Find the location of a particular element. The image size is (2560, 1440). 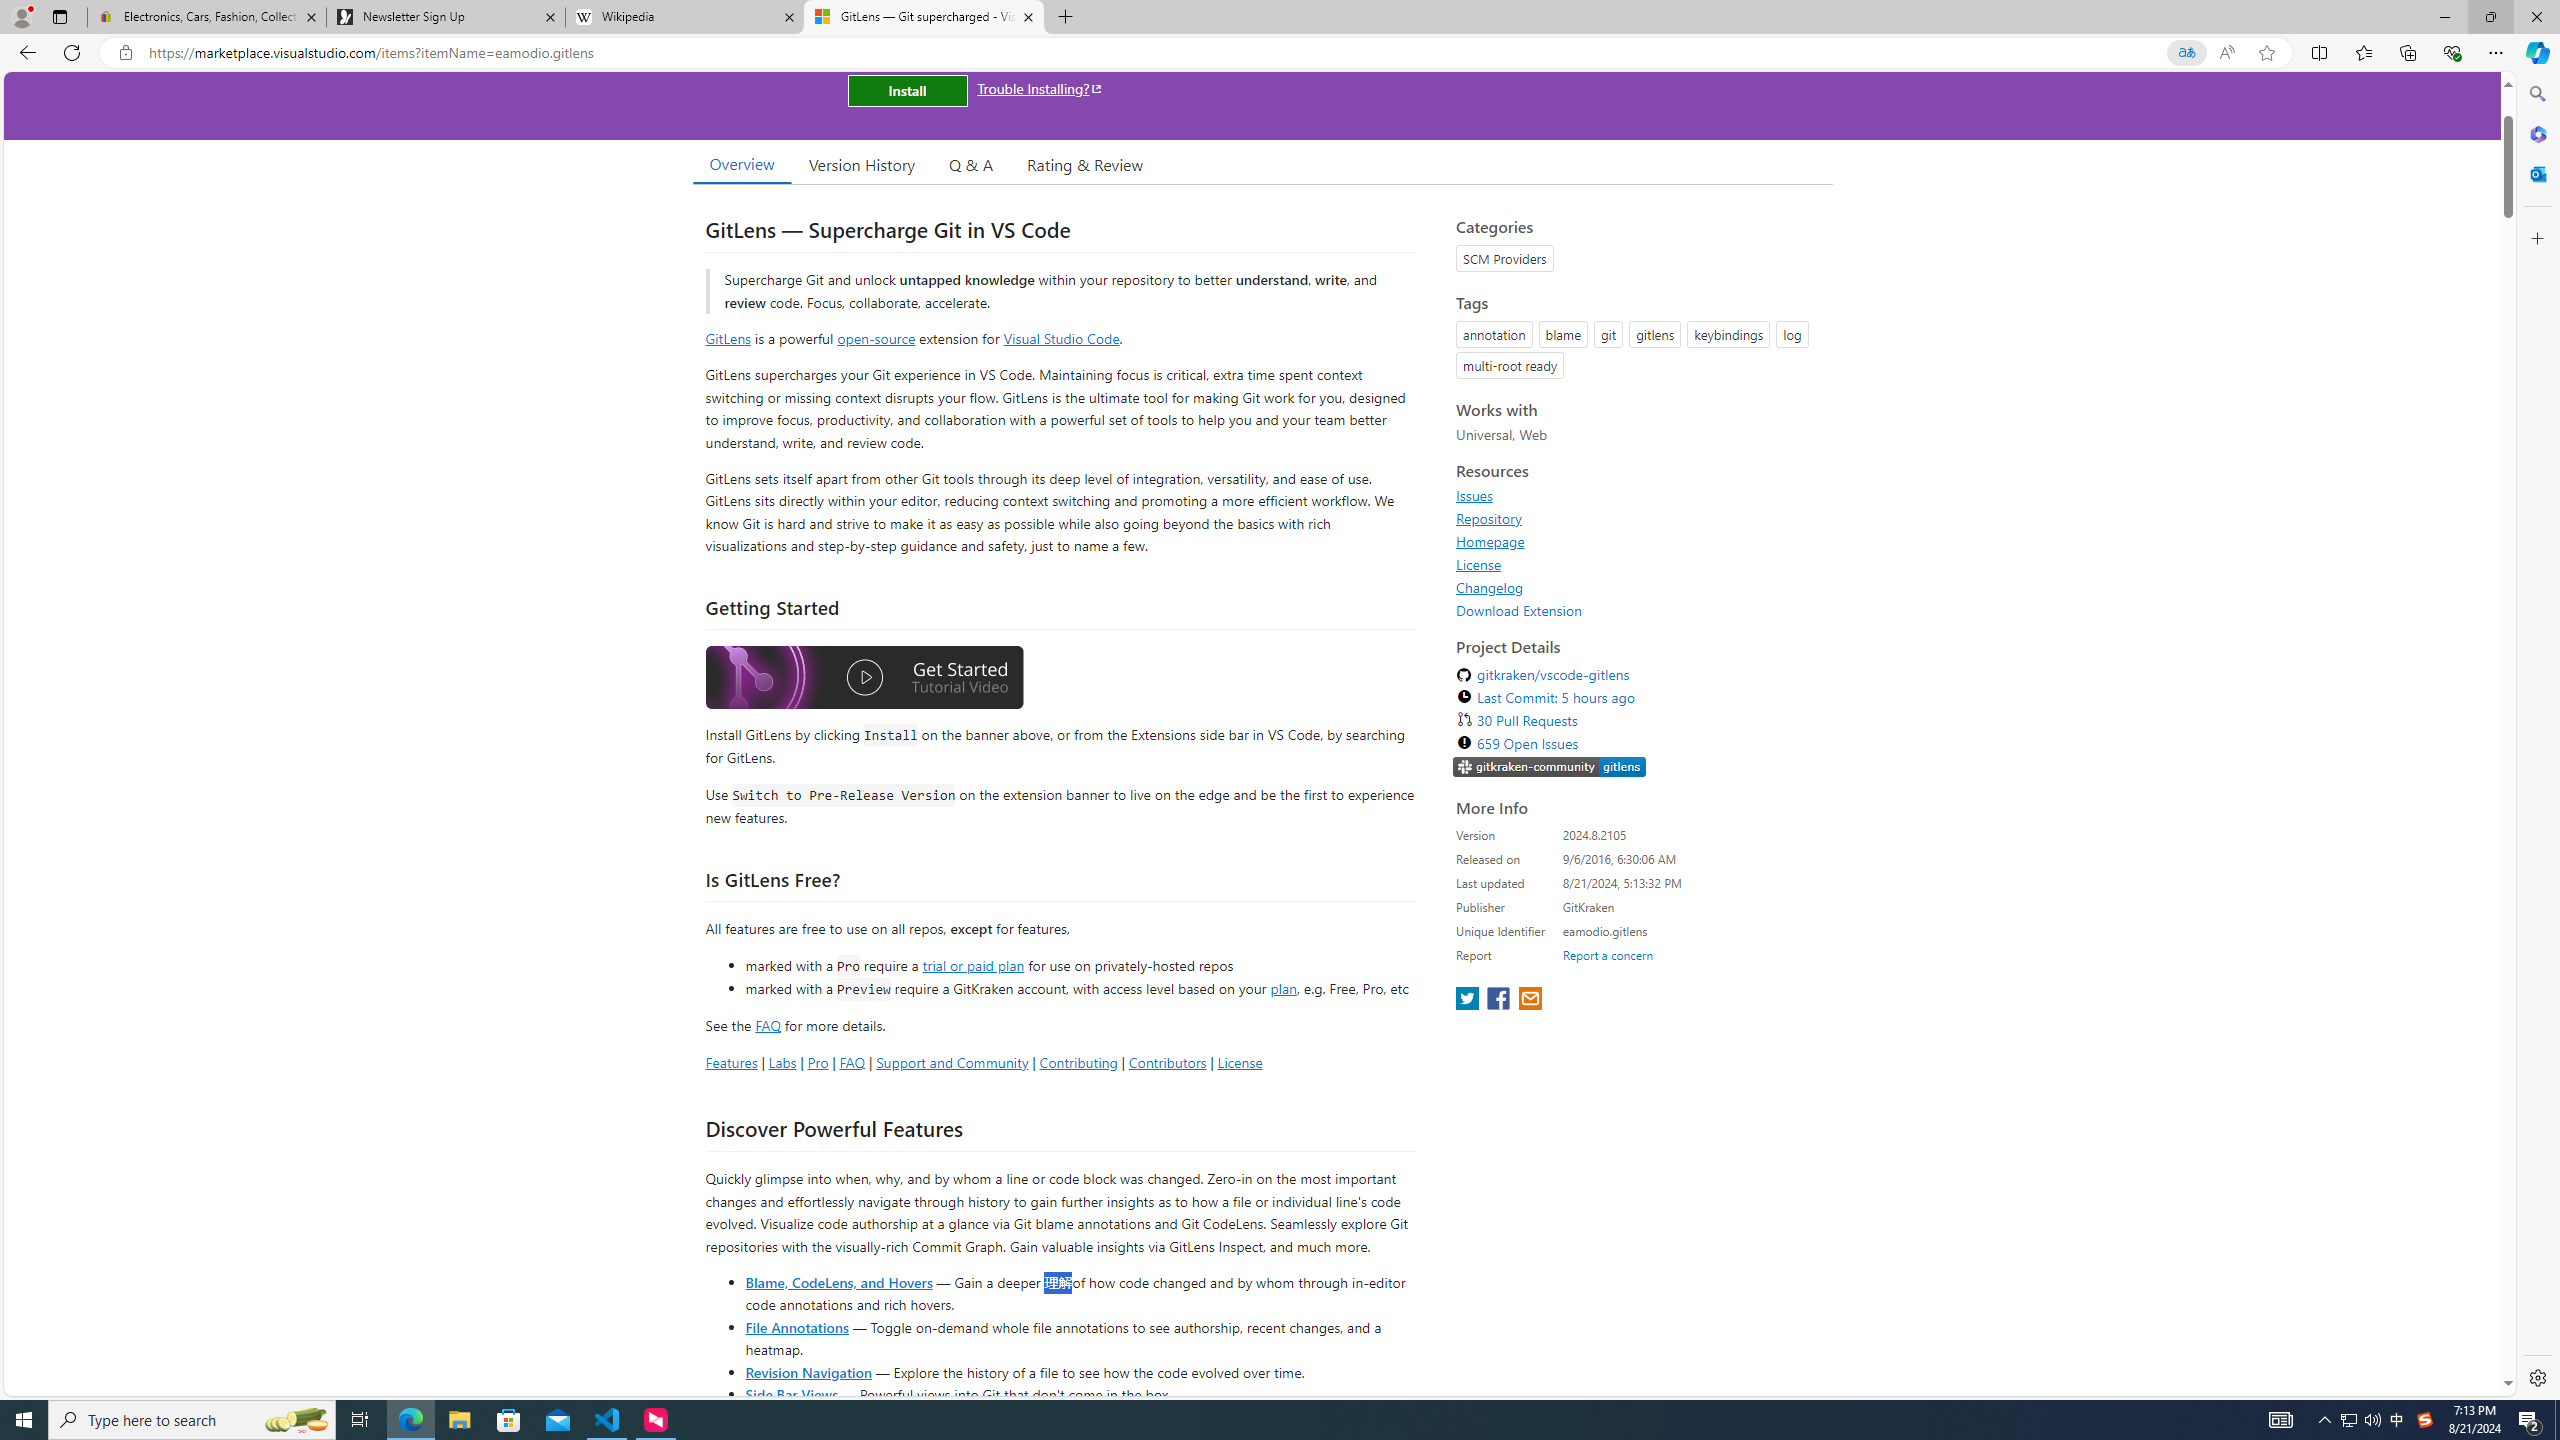

Minimize is located at coordinates (2444, 17).